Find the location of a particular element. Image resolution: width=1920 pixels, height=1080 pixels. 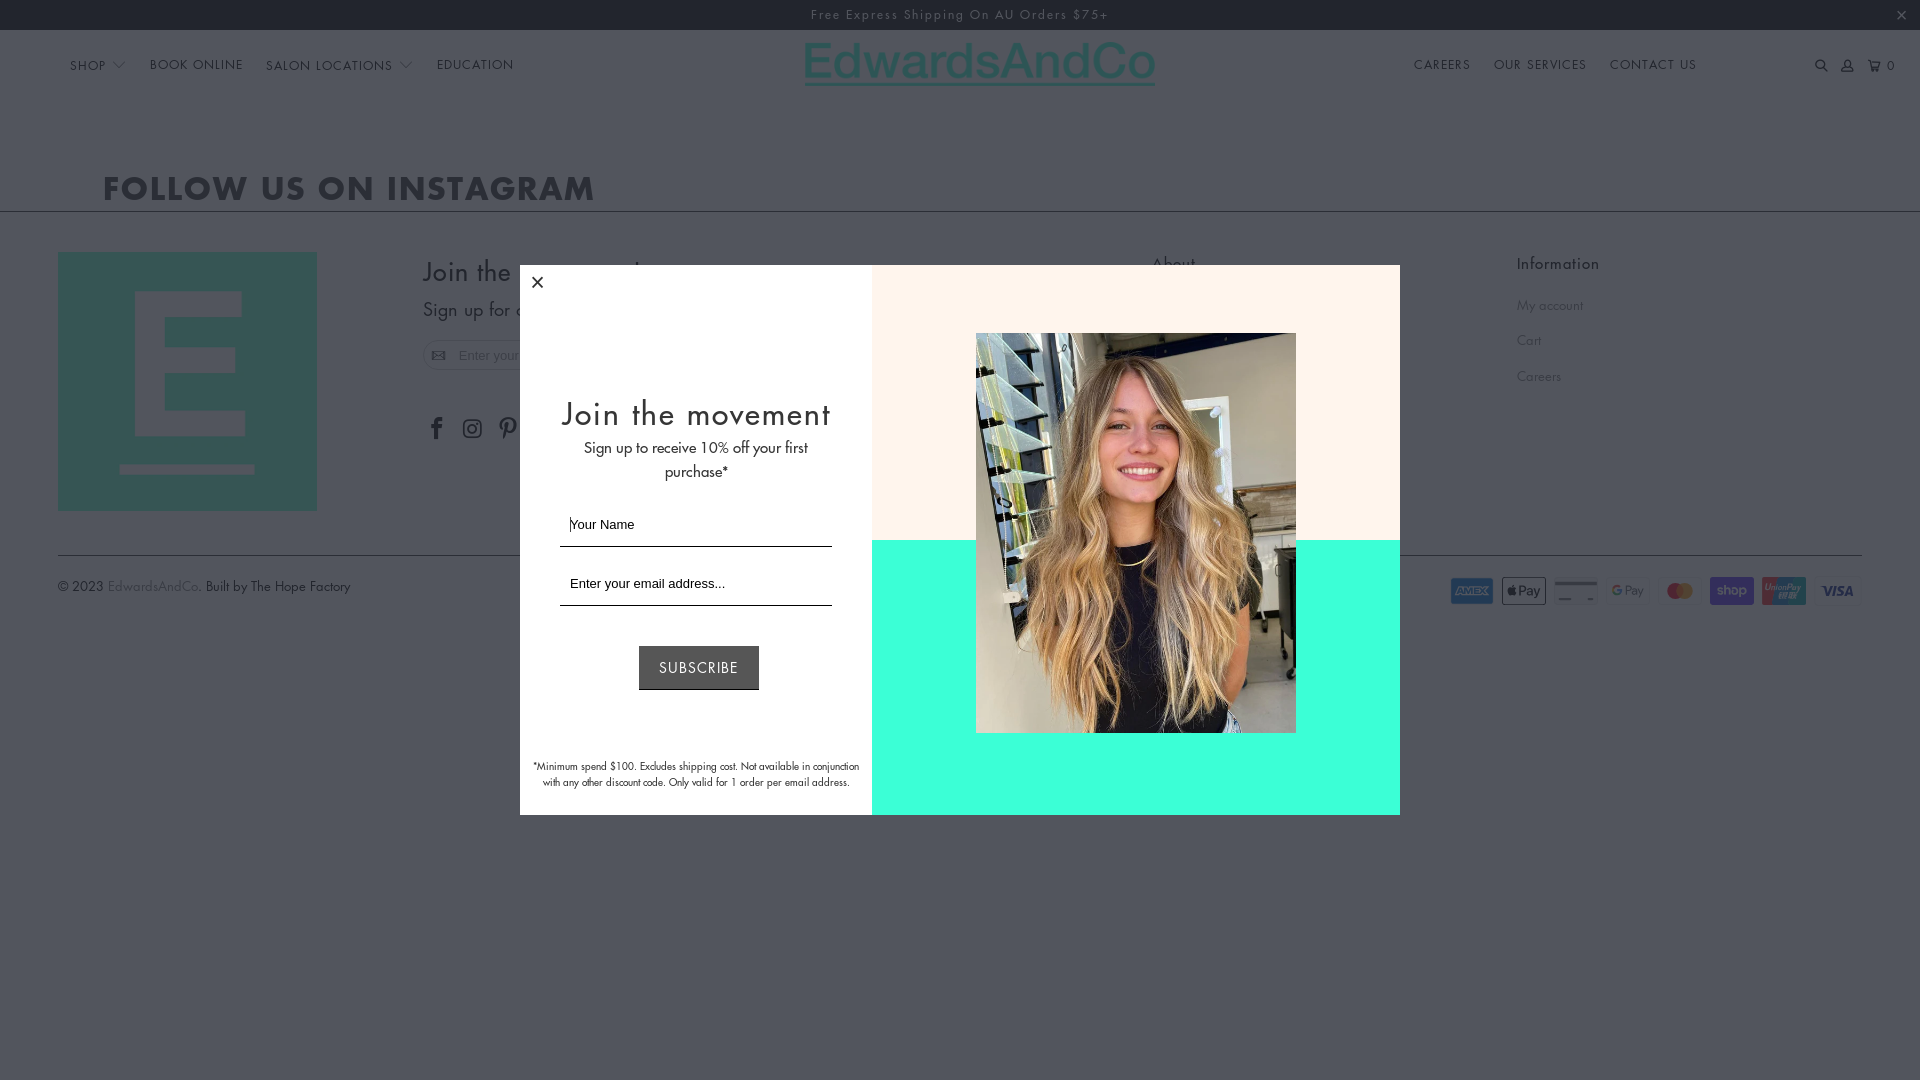

0 is located at coordinates (1883, 66).